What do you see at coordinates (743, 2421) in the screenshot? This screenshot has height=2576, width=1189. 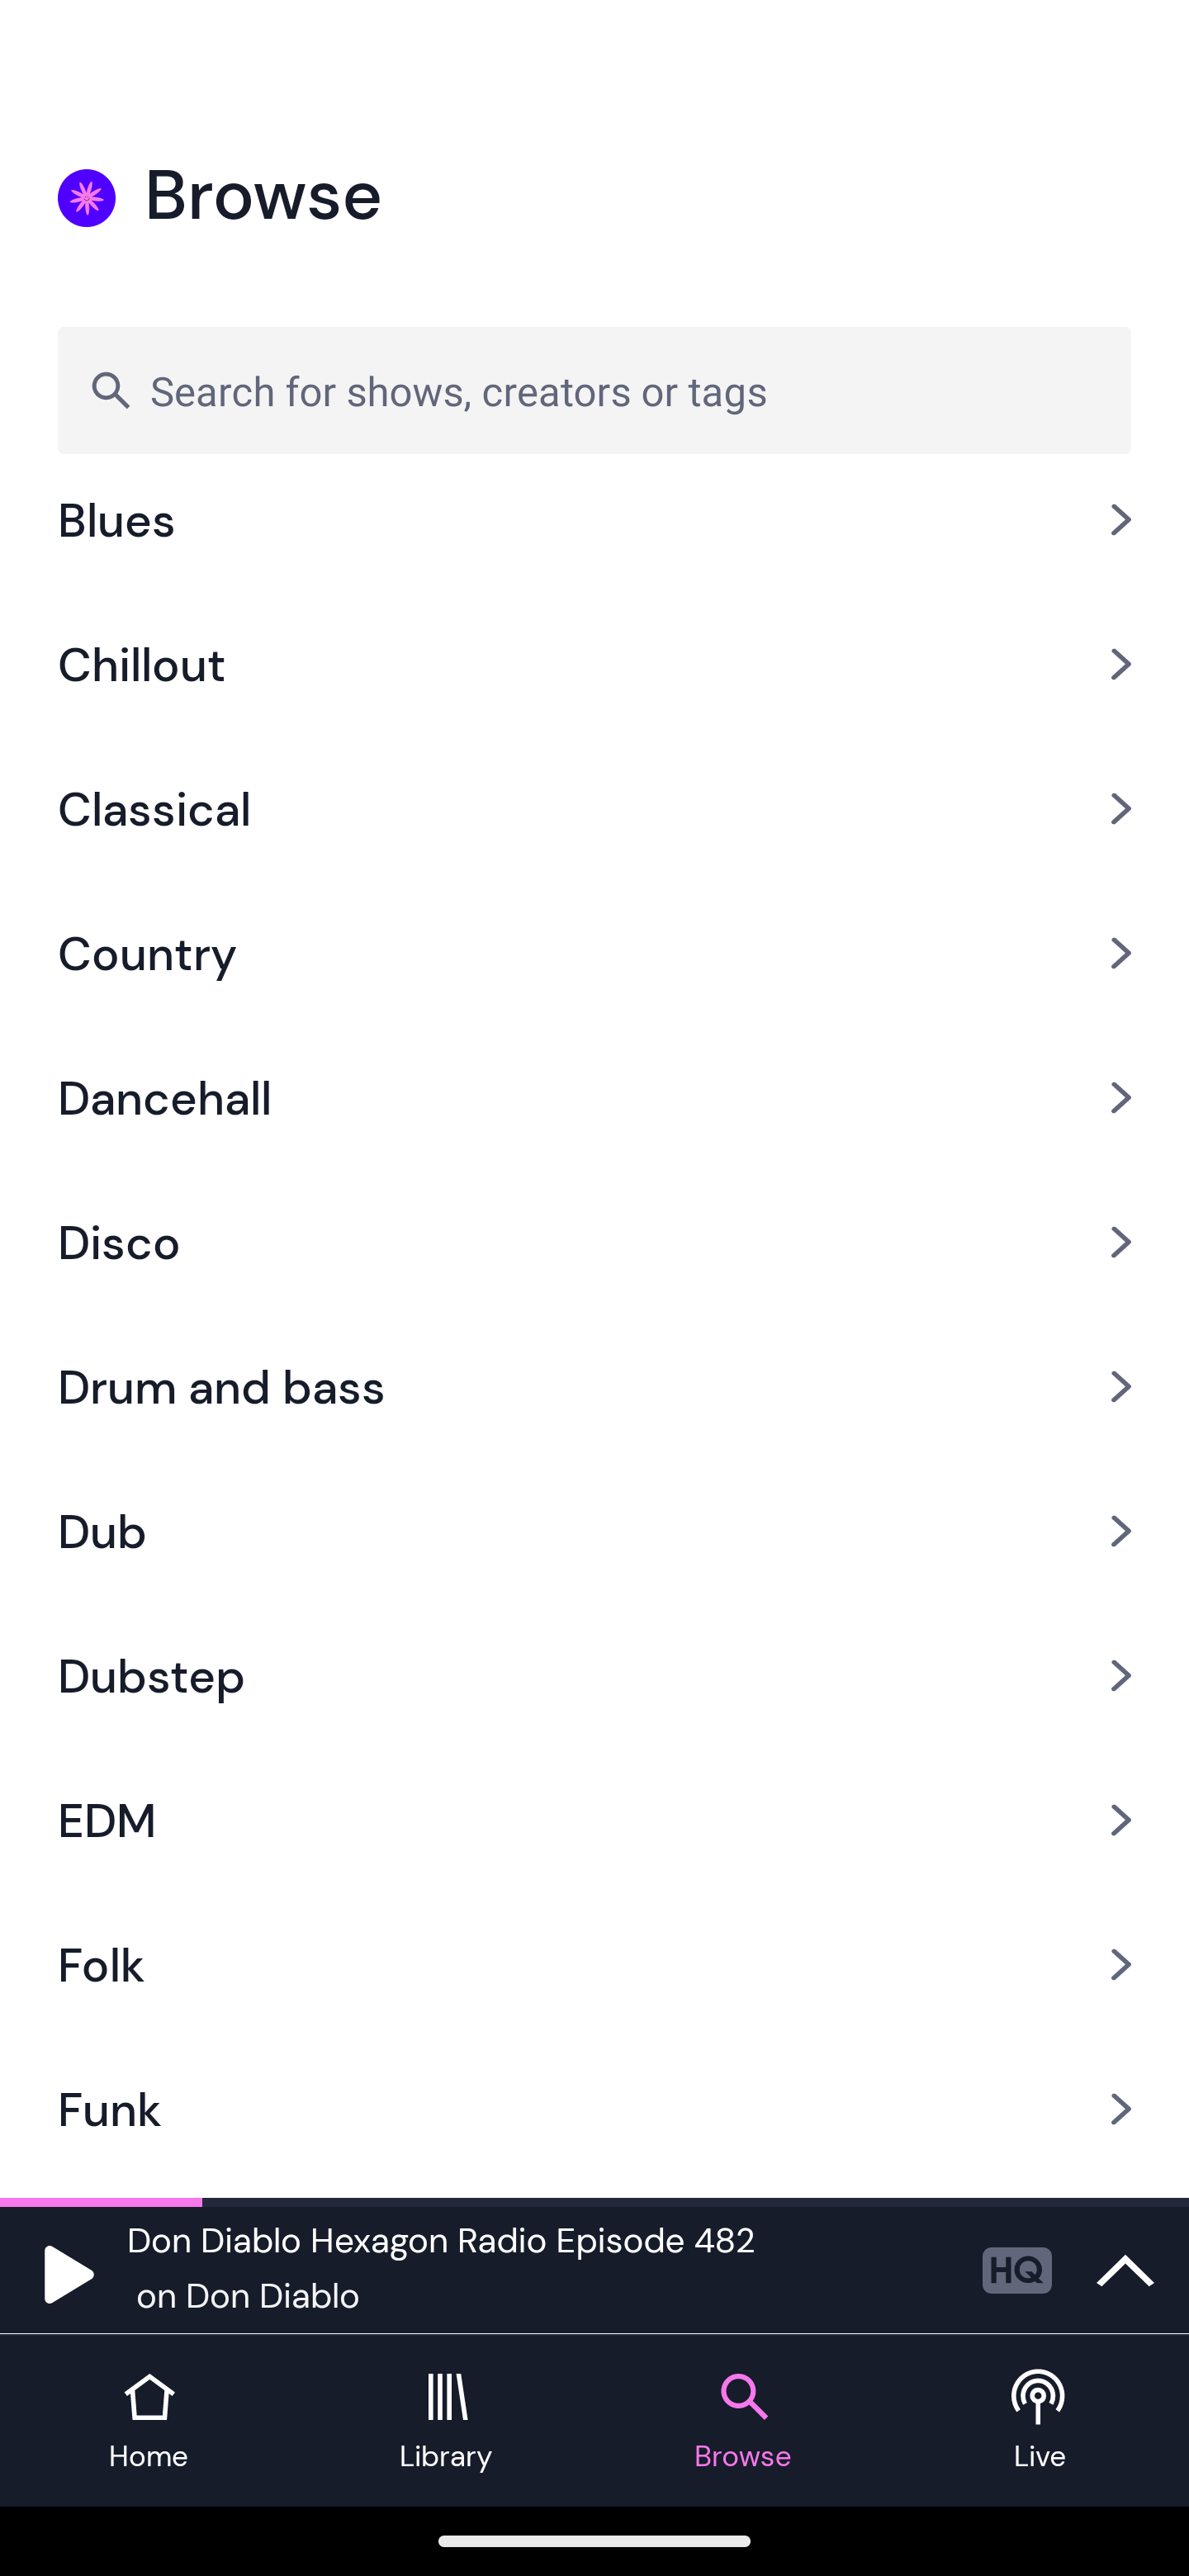 I see `Browse tab Browse` at bounding box center [743, 2421].